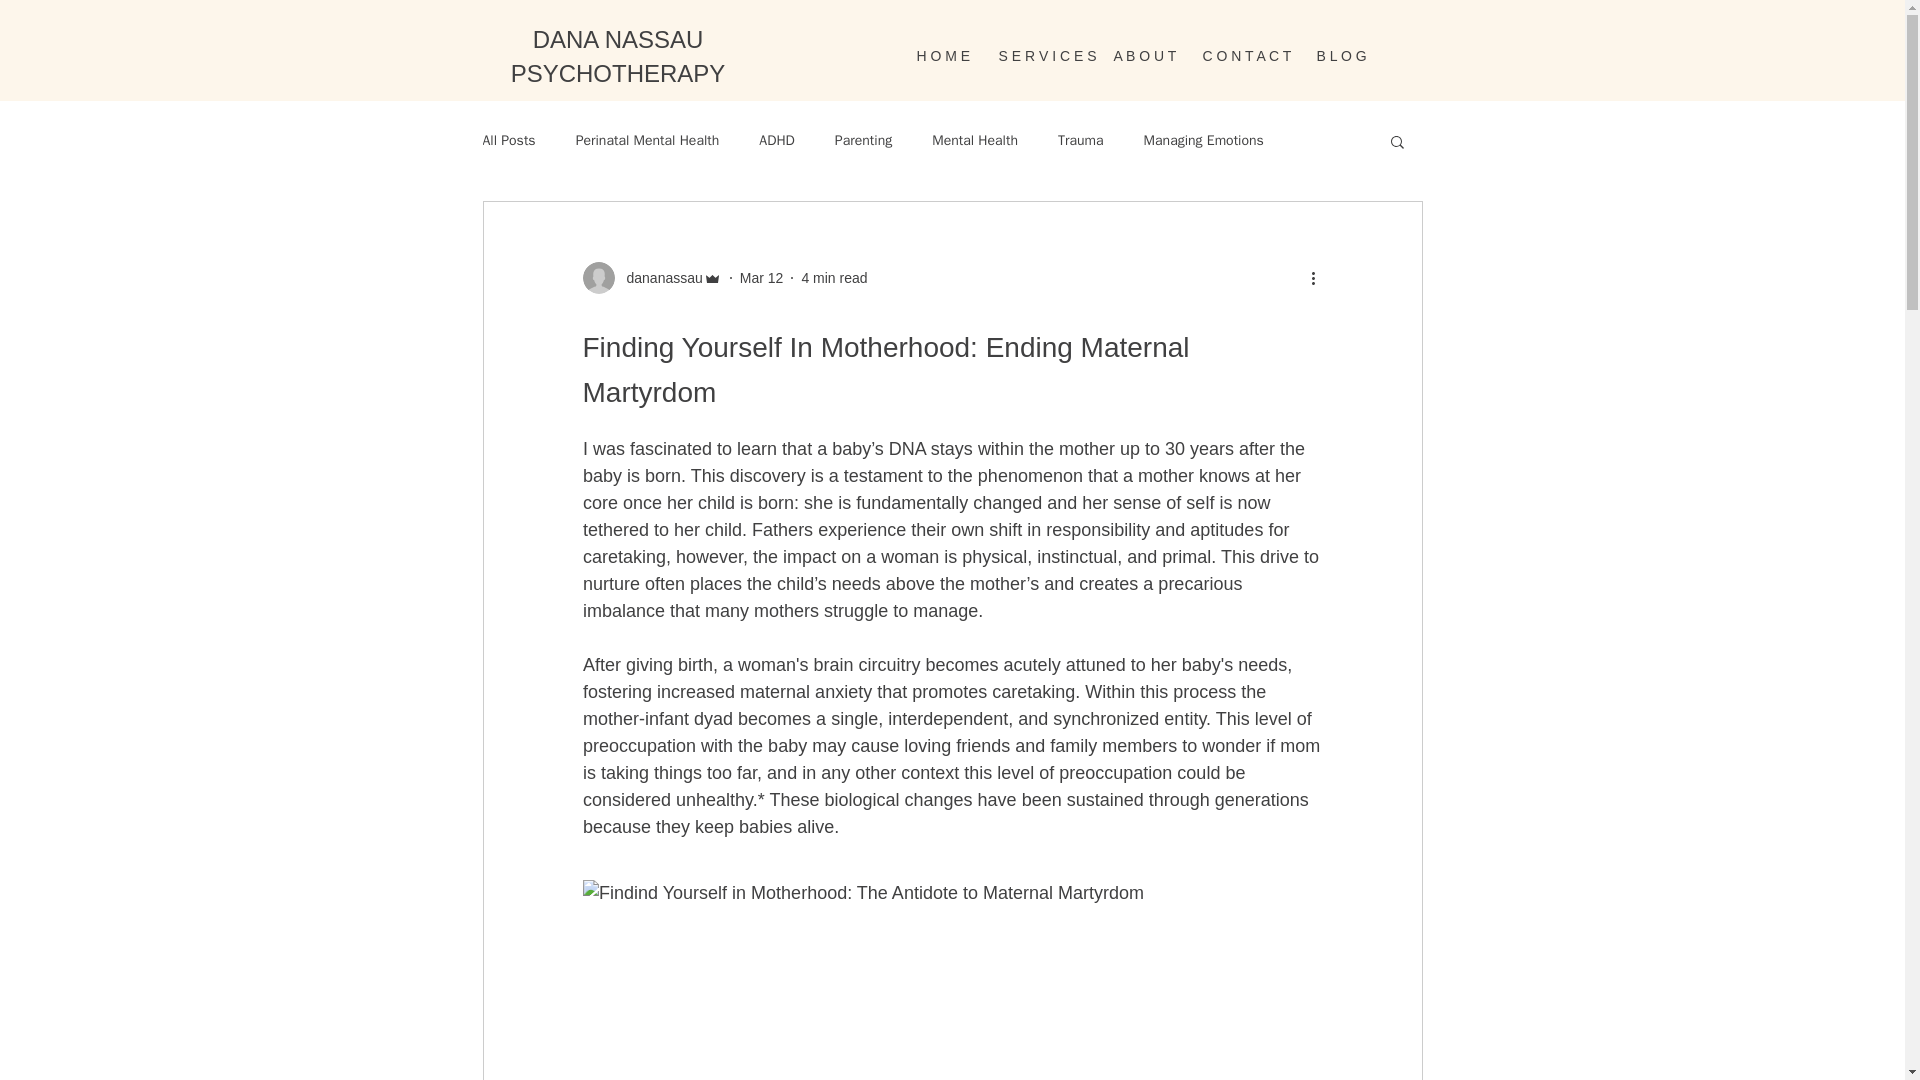 This screenshot has height=1080, width=1920. What do you see at coordinates (761, 278) in the screenshot?
I see `Mar 12` at bounding box center [761, 278].